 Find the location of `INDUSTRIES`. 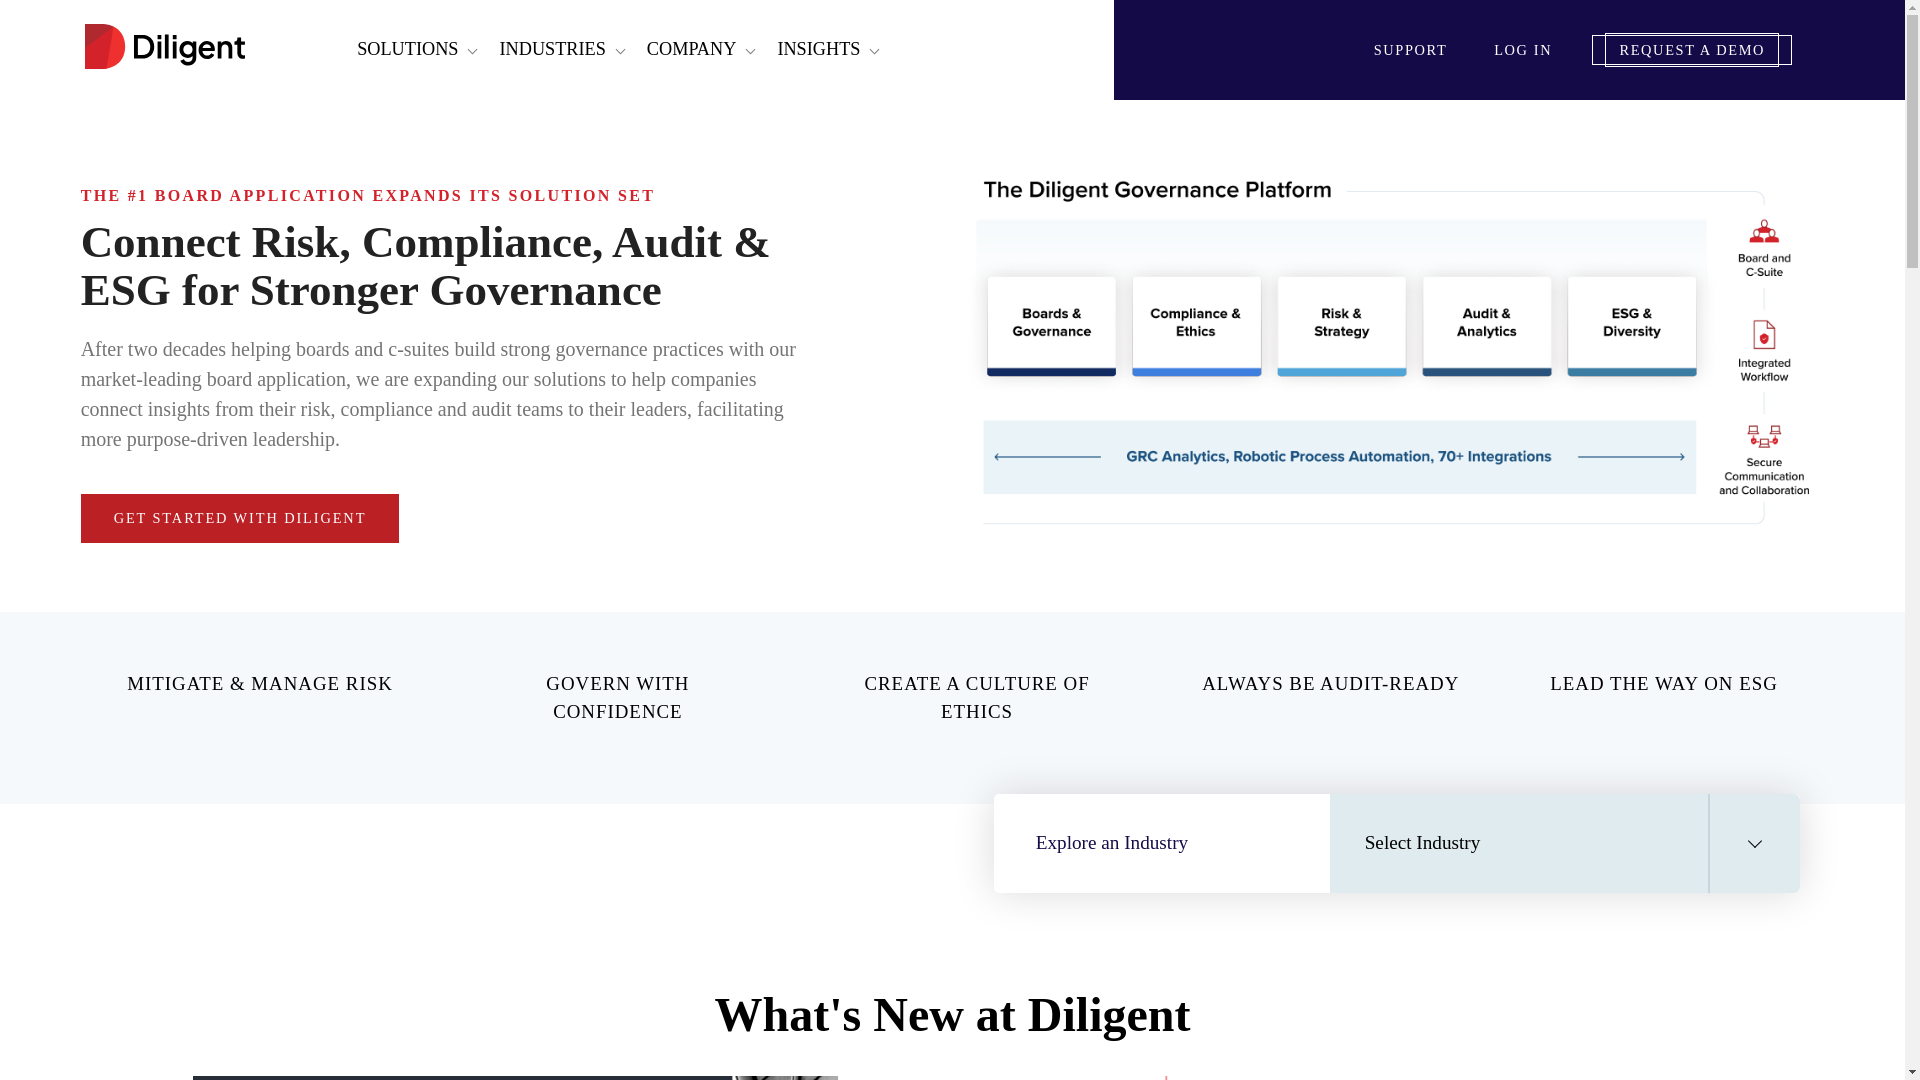

INDUSTRIES is located at coordinates (552, 48).